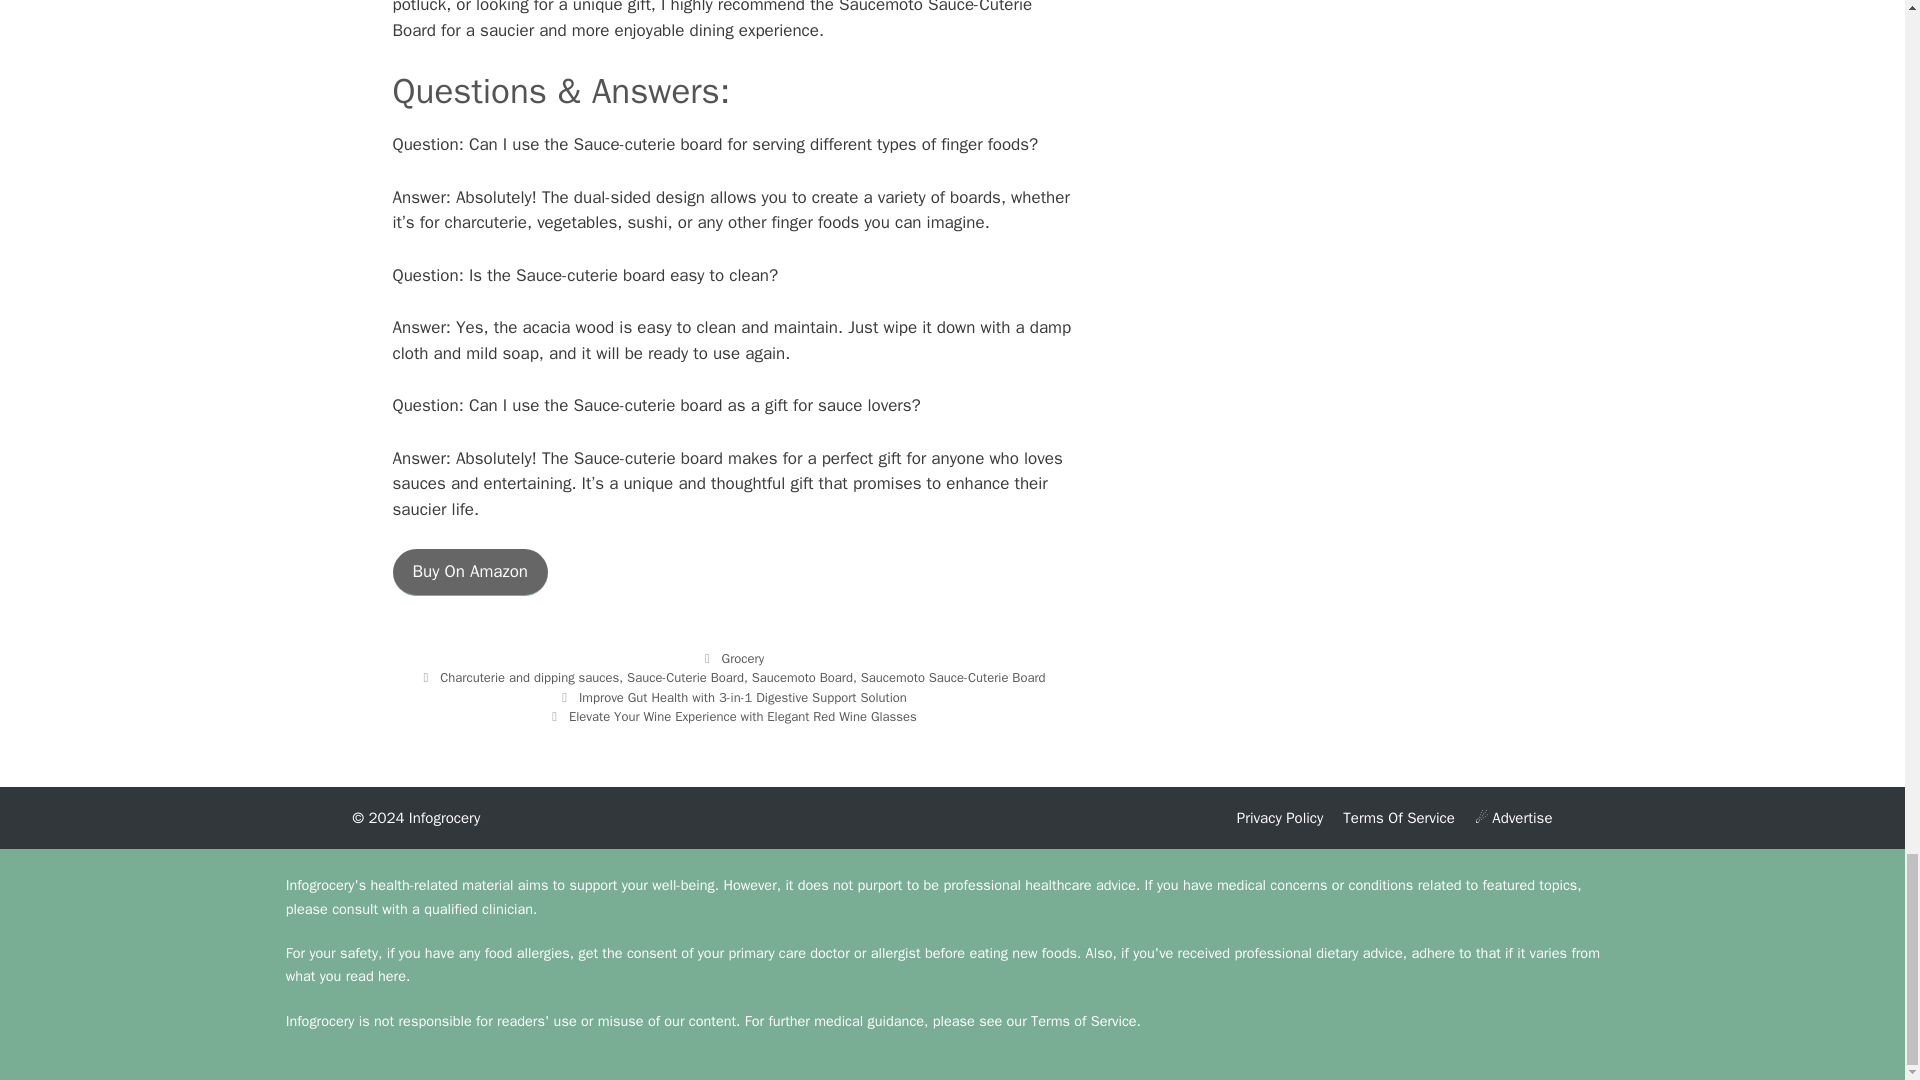 The height and width of the screenshot is (1080, 1920). What do you see at coordinates (742, 658) in the screenshot?
I see `Grocery` at bounding box center [742, 658].